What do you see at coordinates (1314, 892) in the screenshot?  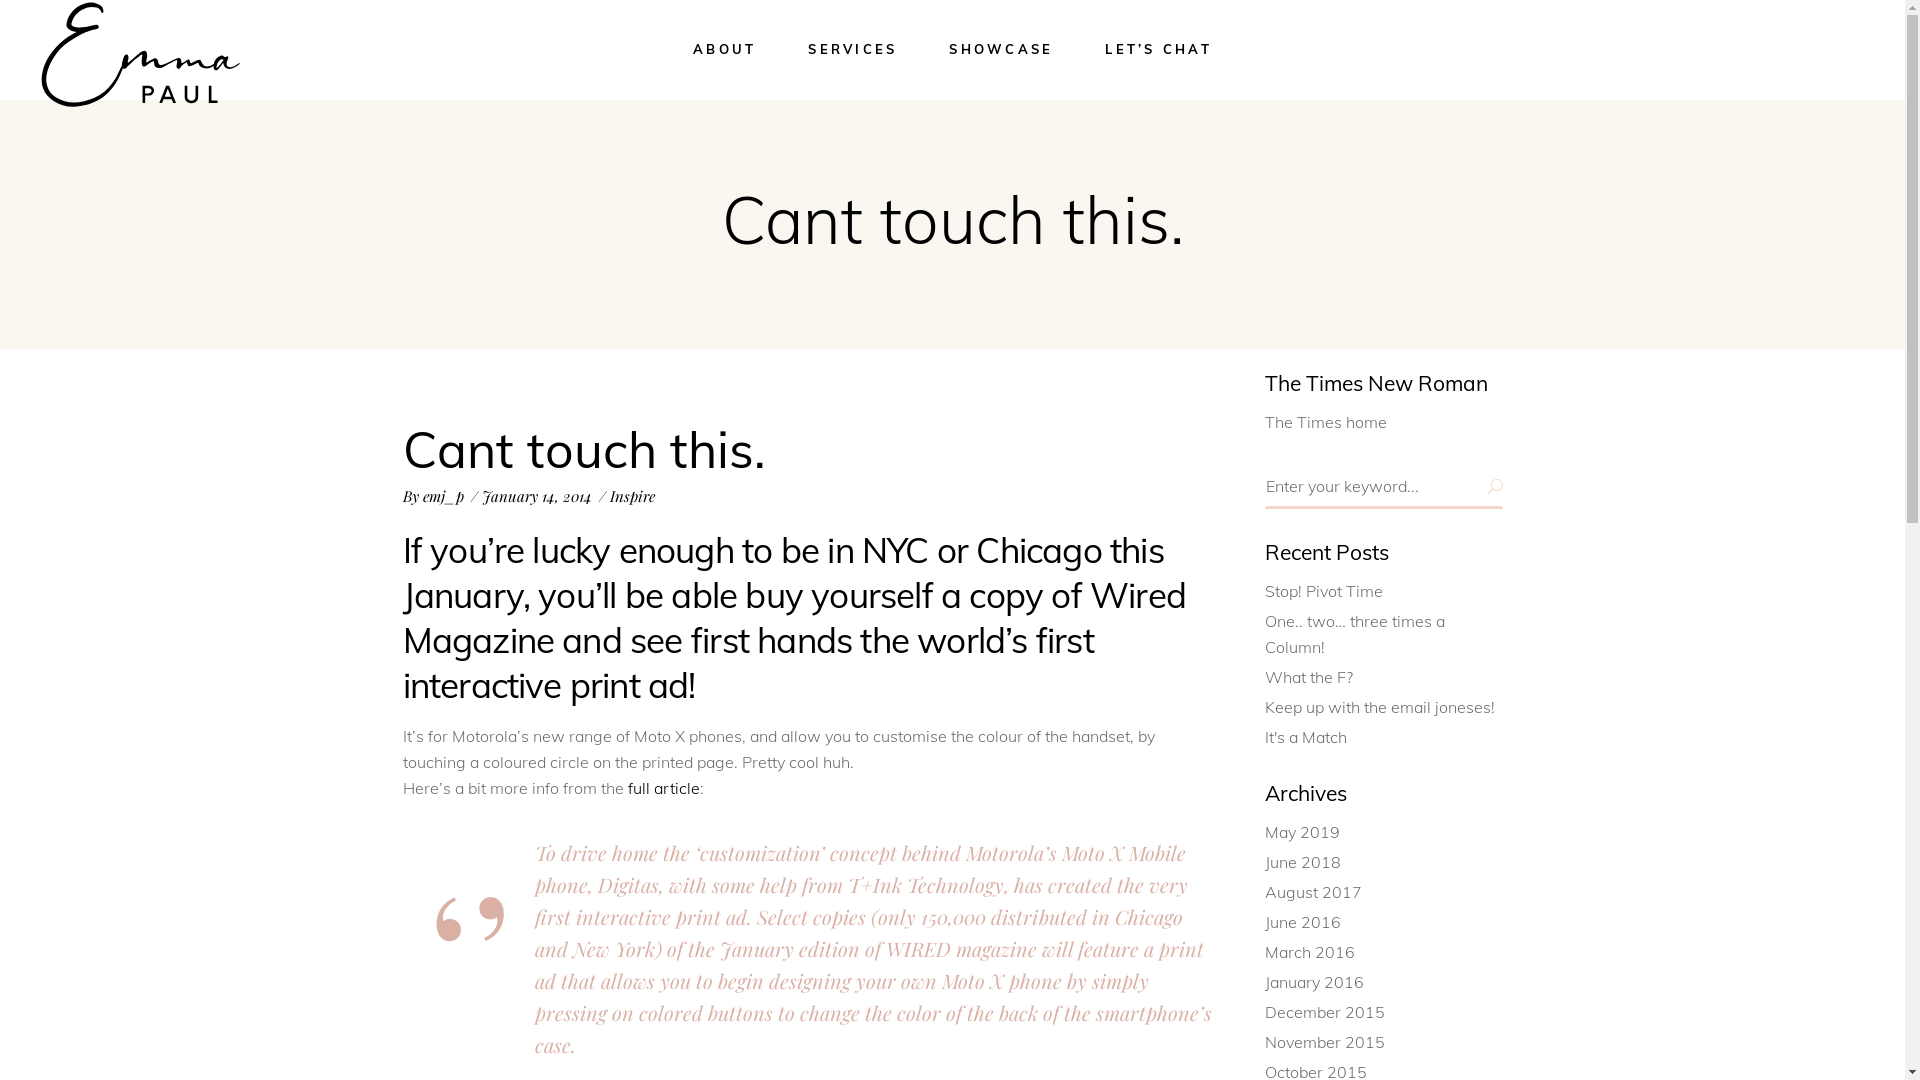 I see `August 2017` at bounding box center [1314, 892].